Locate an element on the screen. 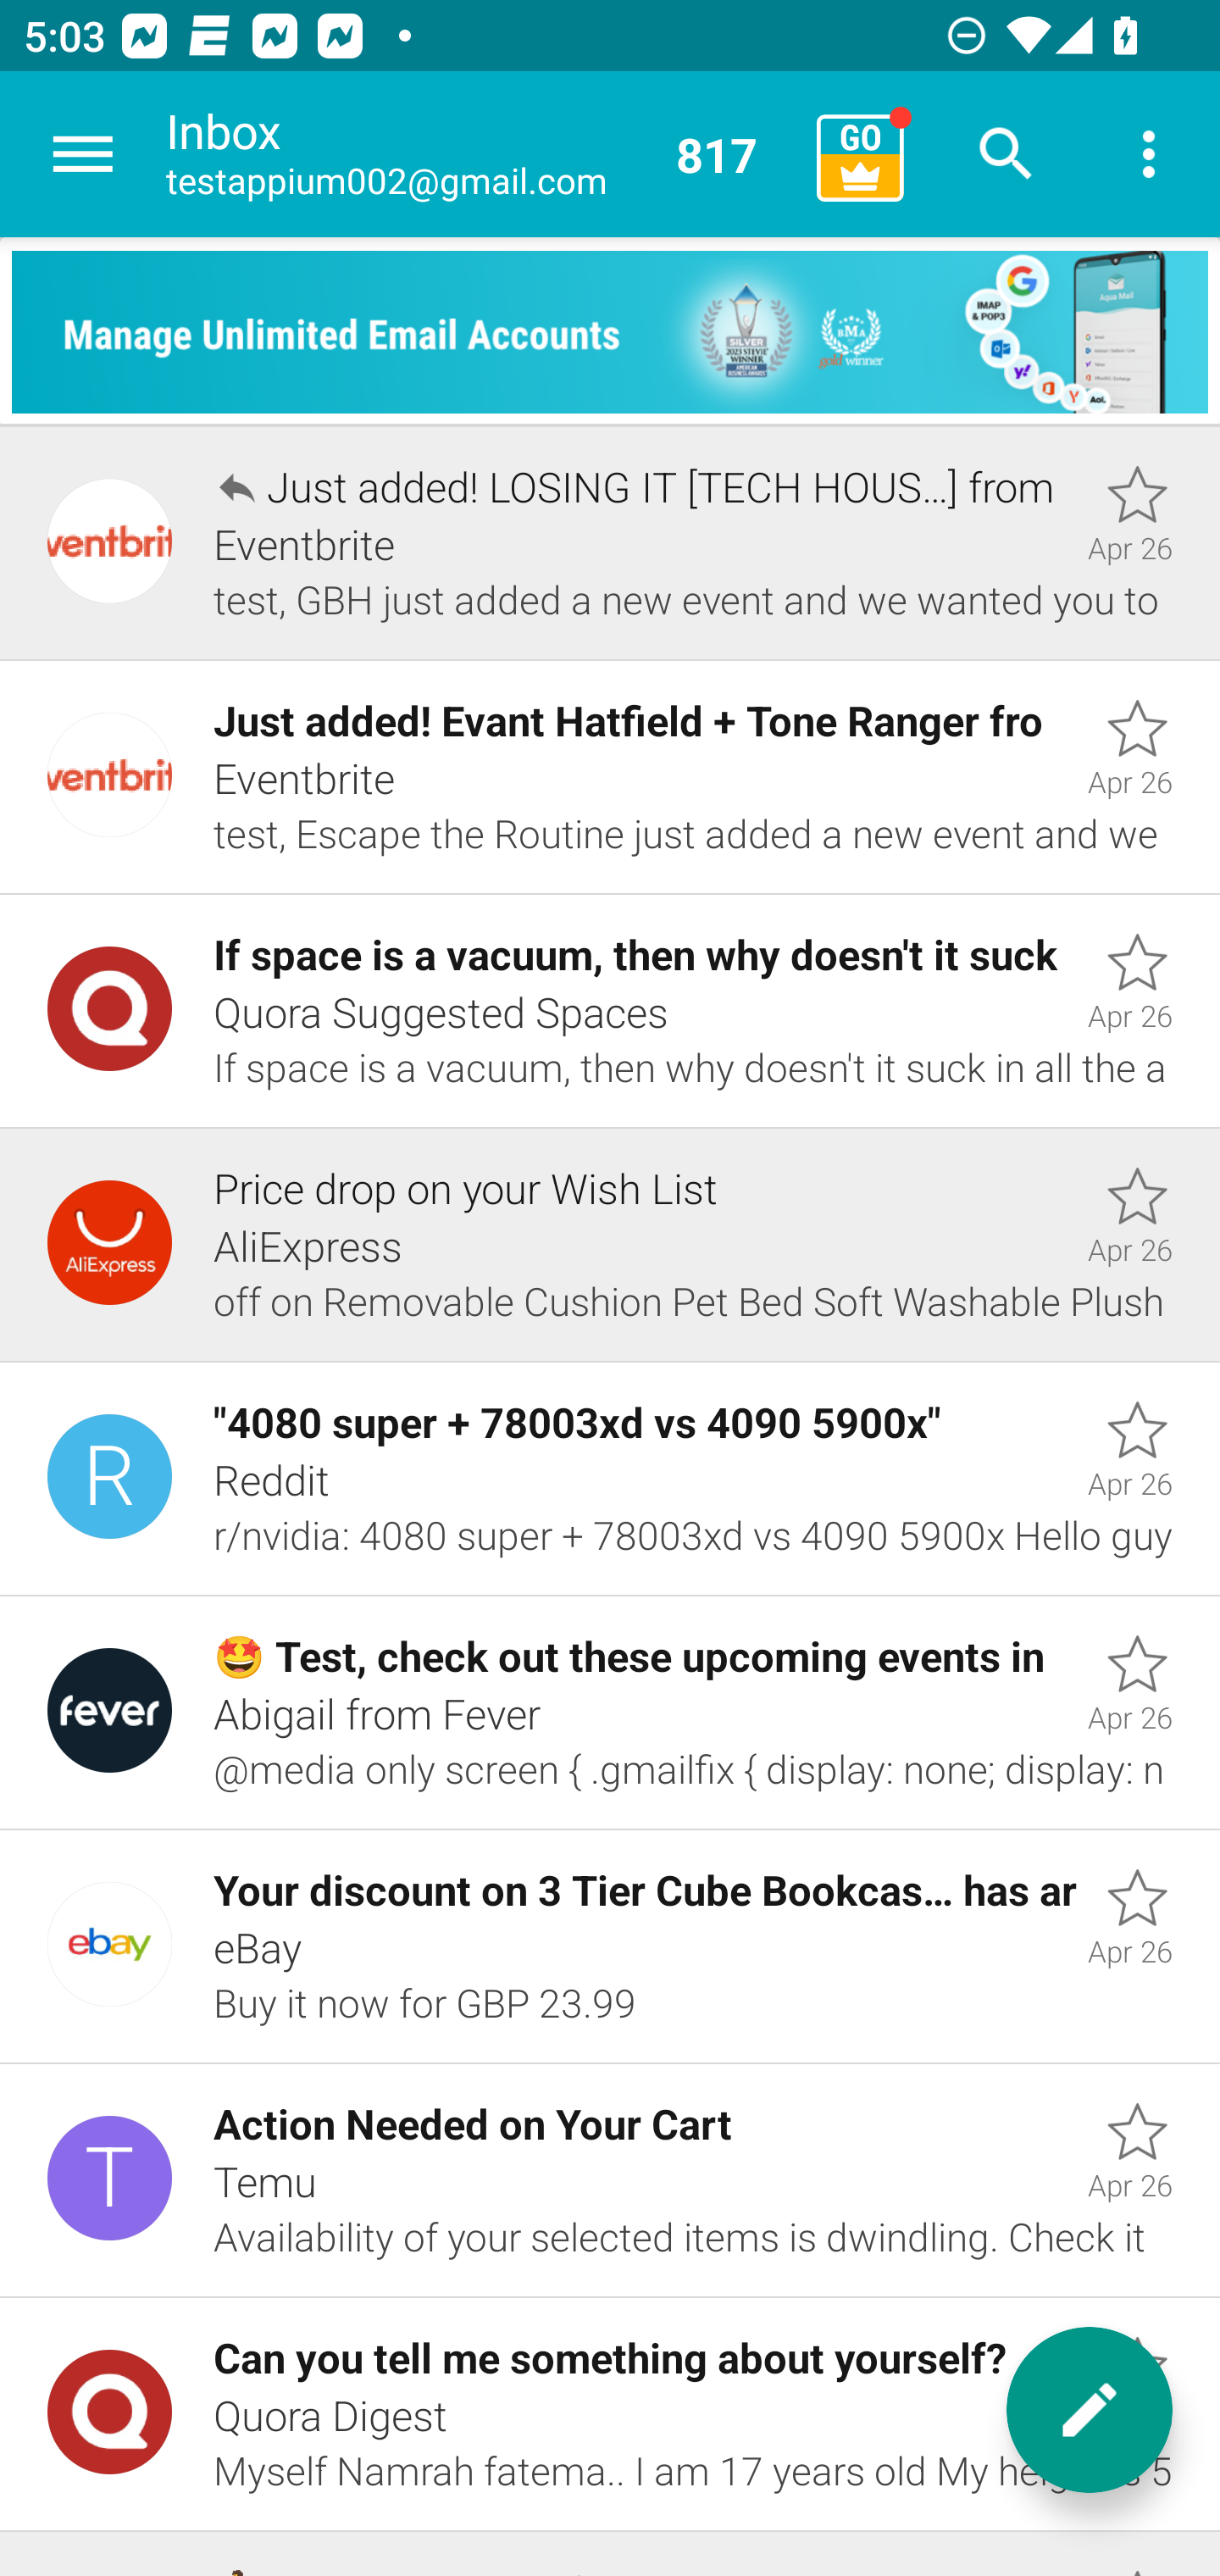 The image size is (1220, 2576). Navigate up is located at coordinates (83, 154).